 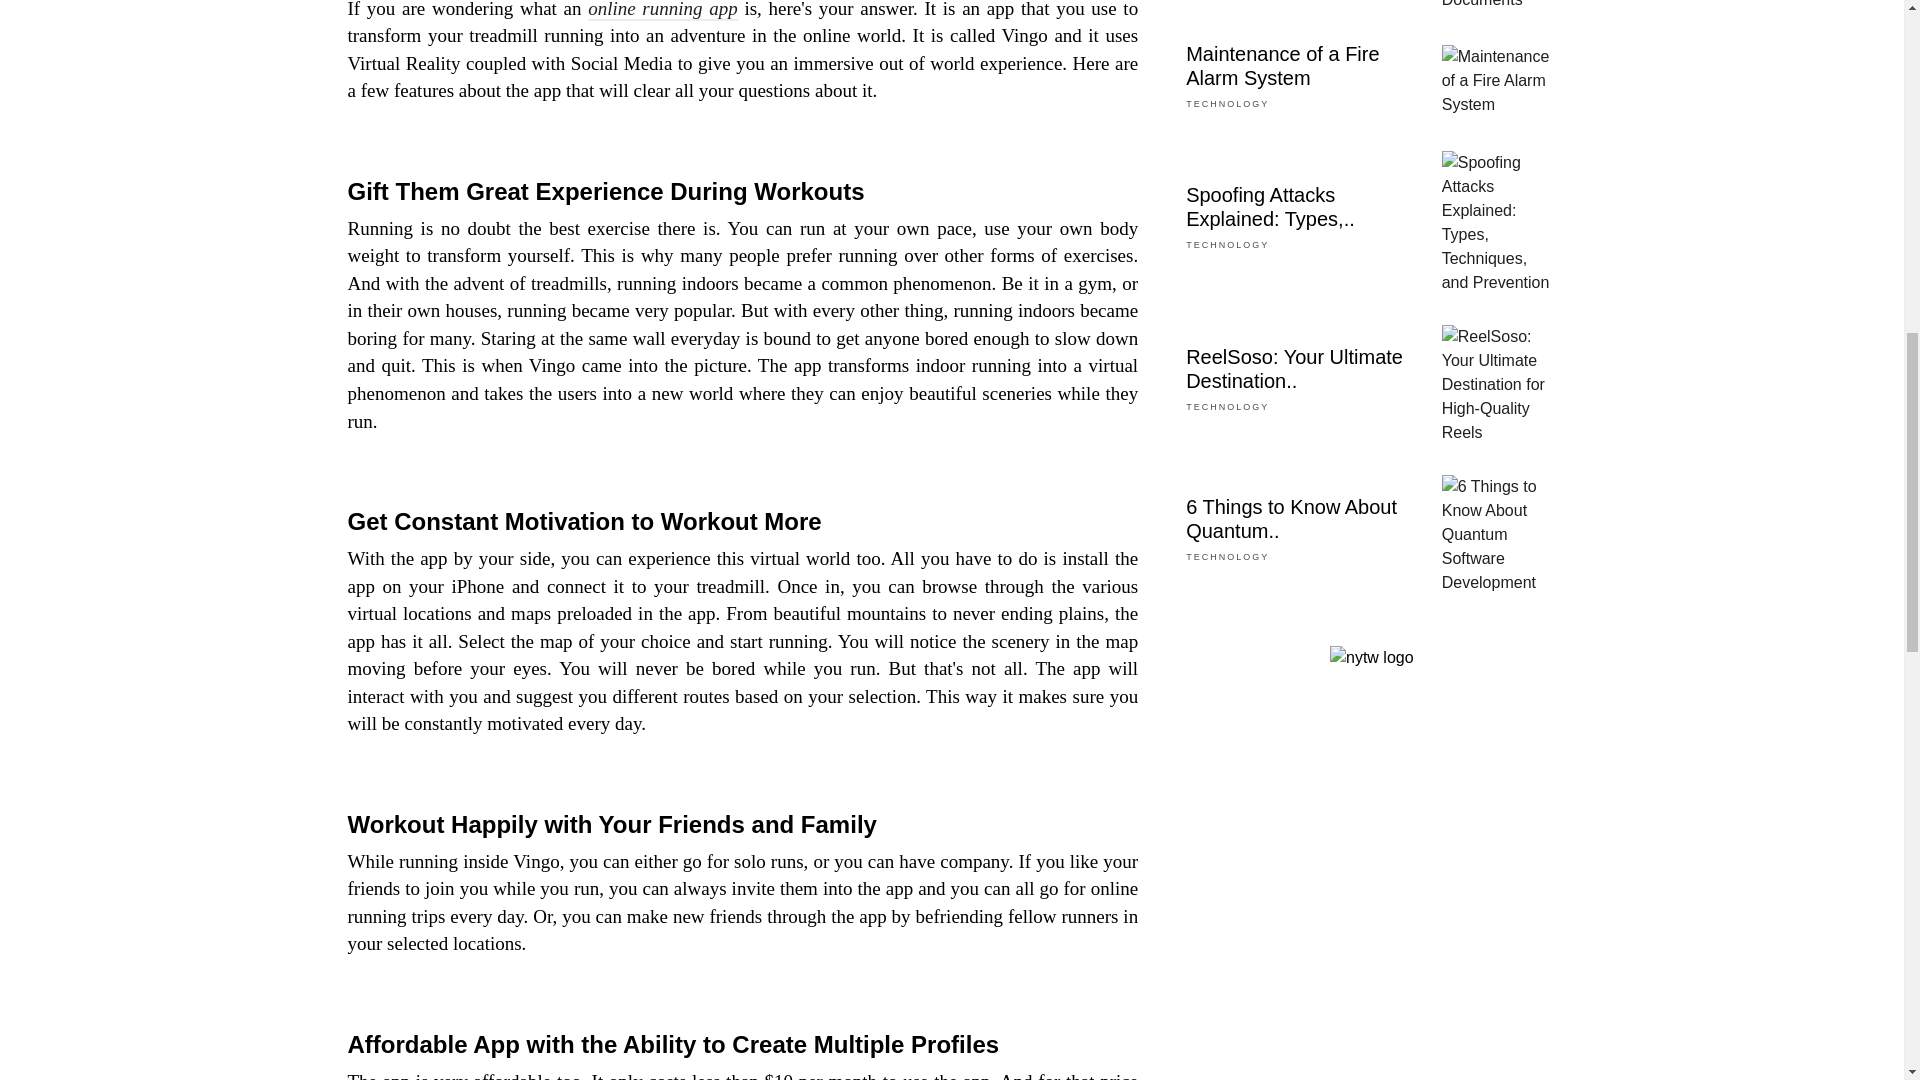 I want to click on Best Practices for Online Verification of Documents, so click(x=1499, y=6).